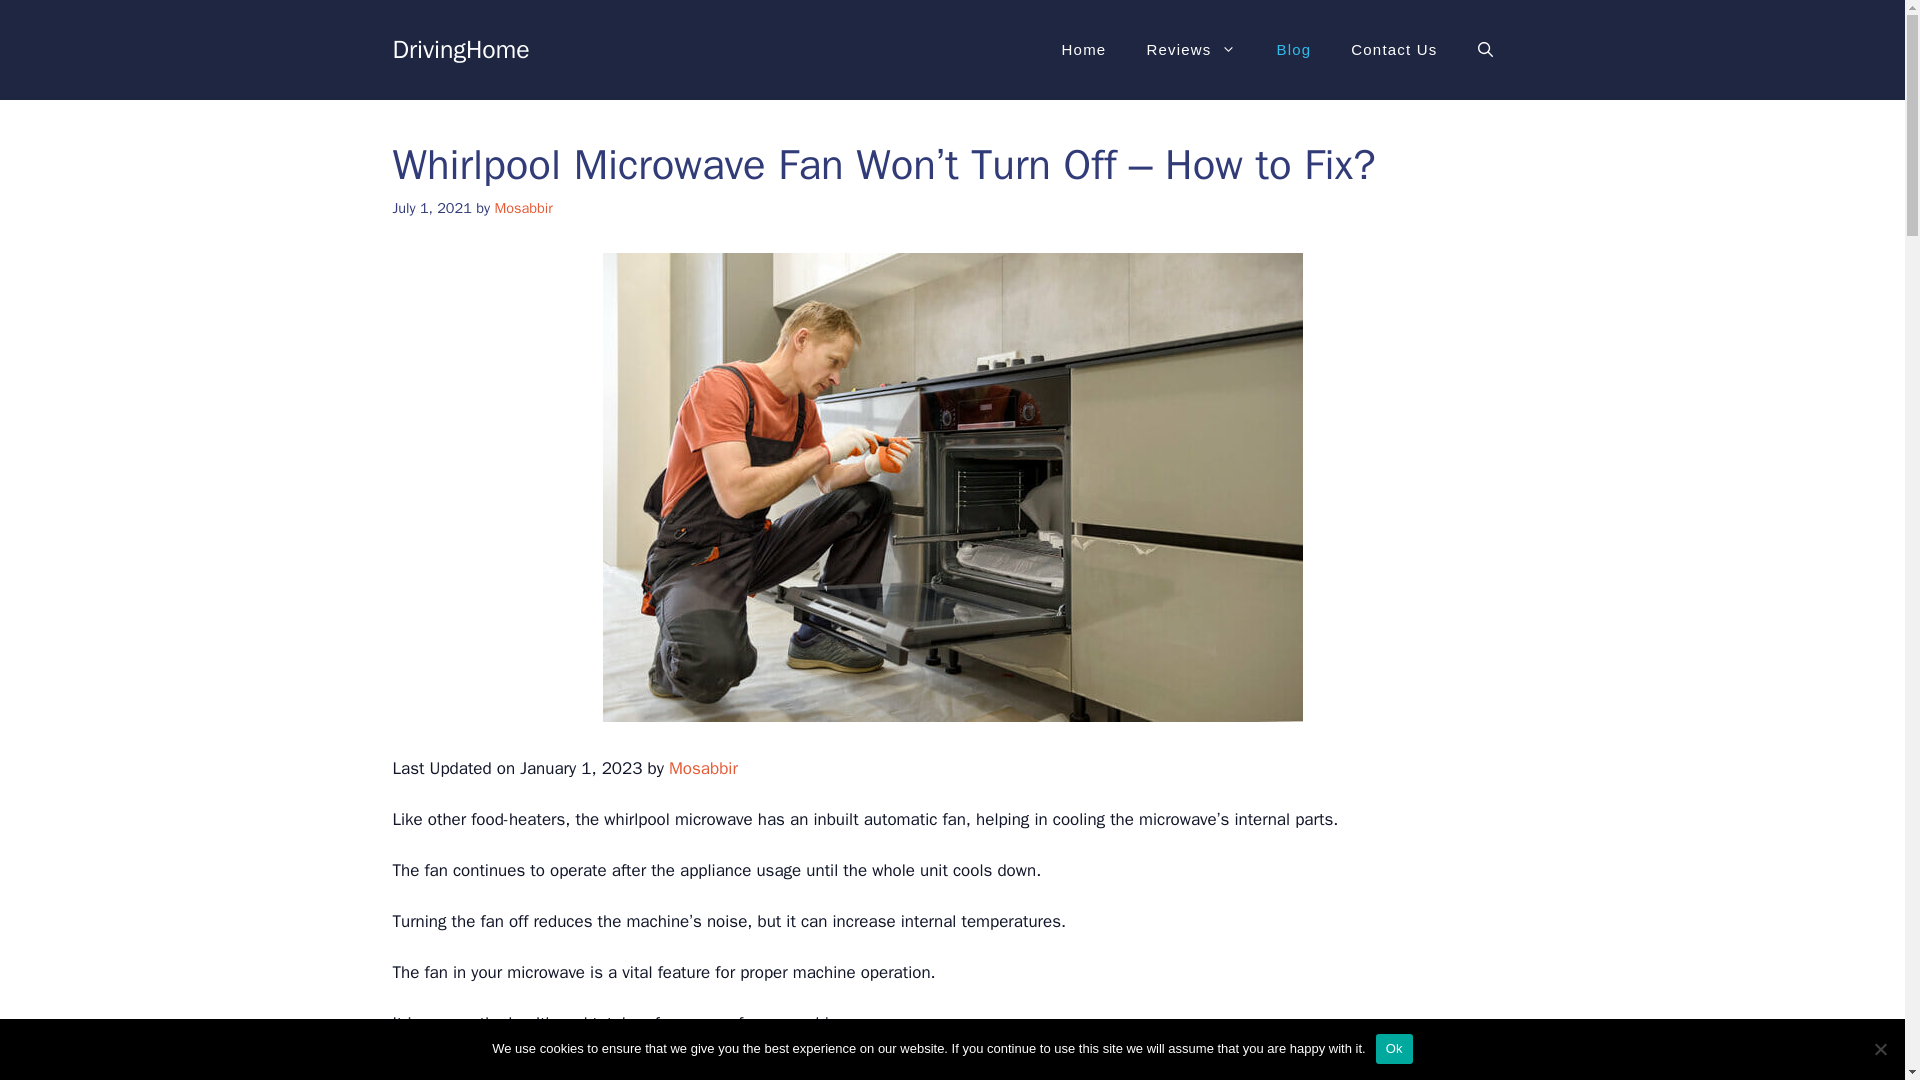  What do you see at coordinates (1394, 1048) in the screenshot?
I see `Ok` at bounding box center [1394, 1048].